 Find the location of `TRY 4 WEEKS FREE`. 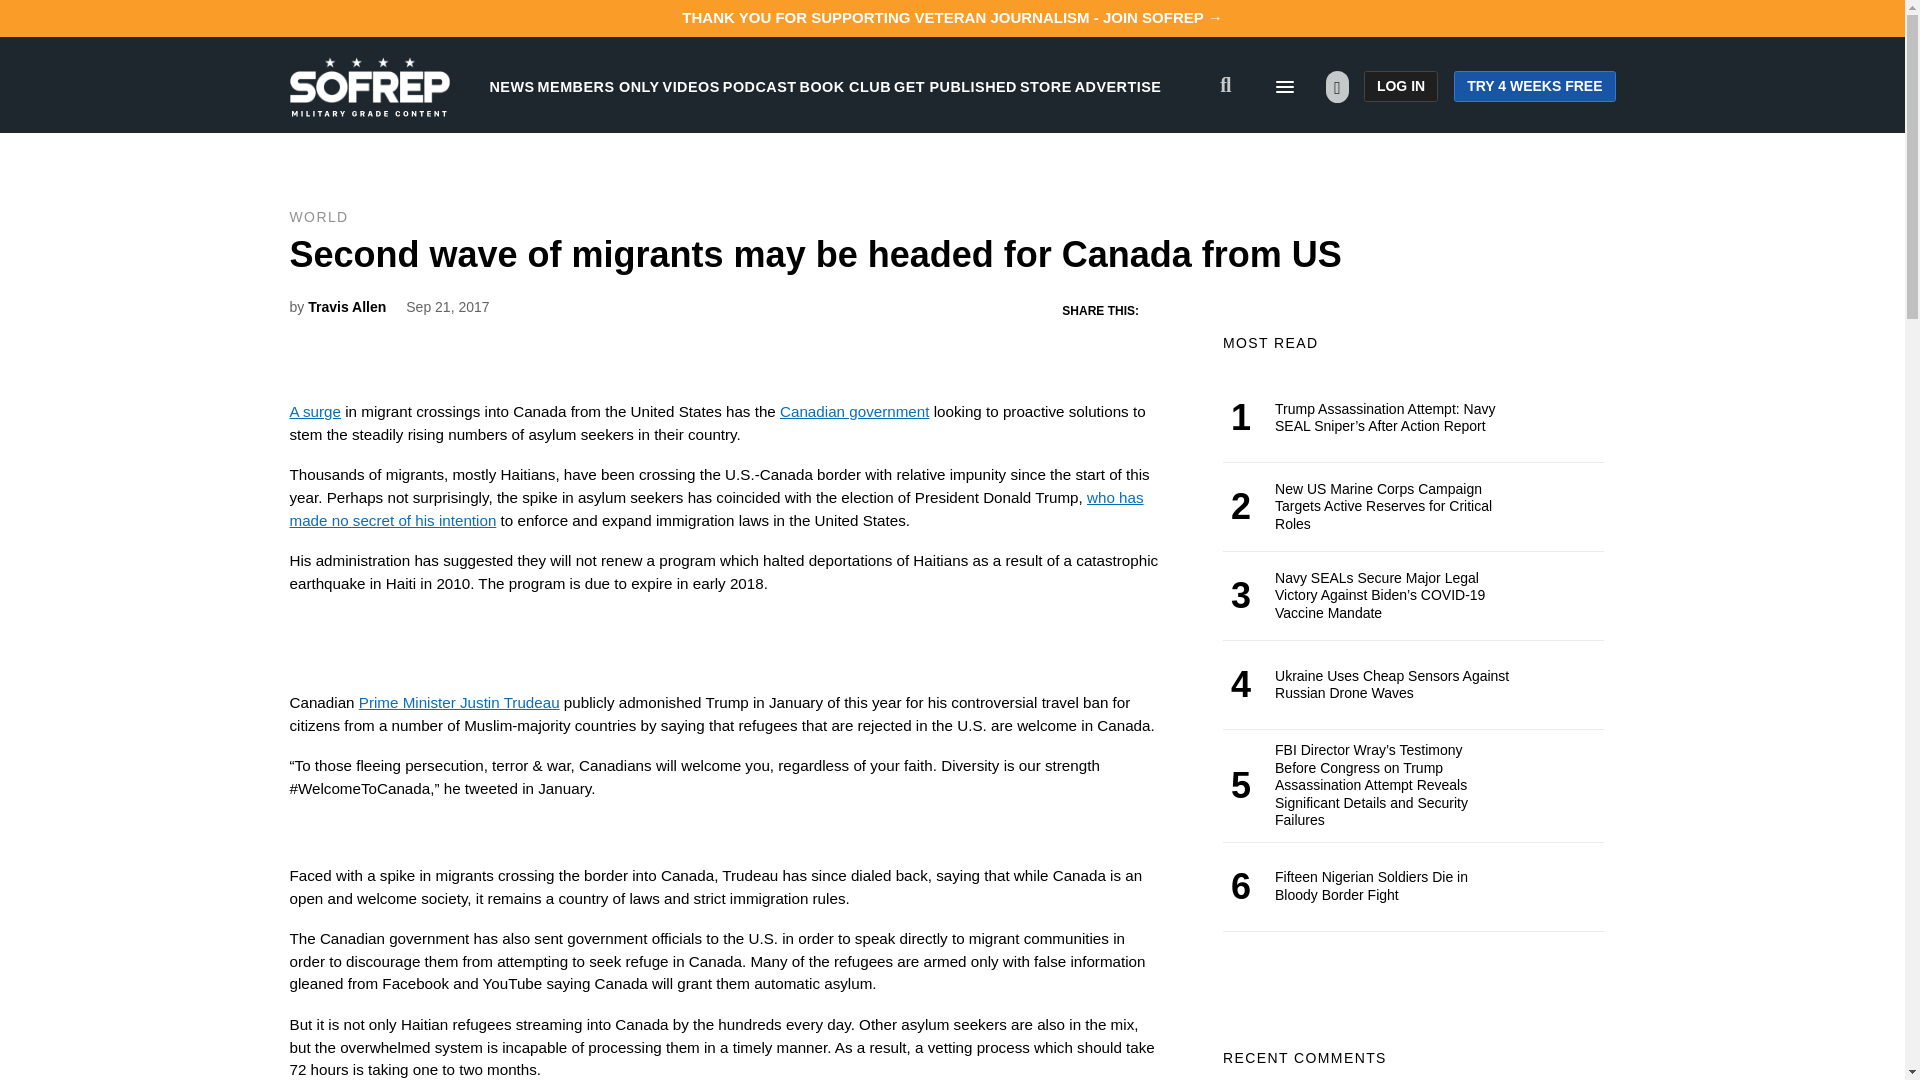

TRY 4 WEEKS FREE is located at coordinates (1534, 86).